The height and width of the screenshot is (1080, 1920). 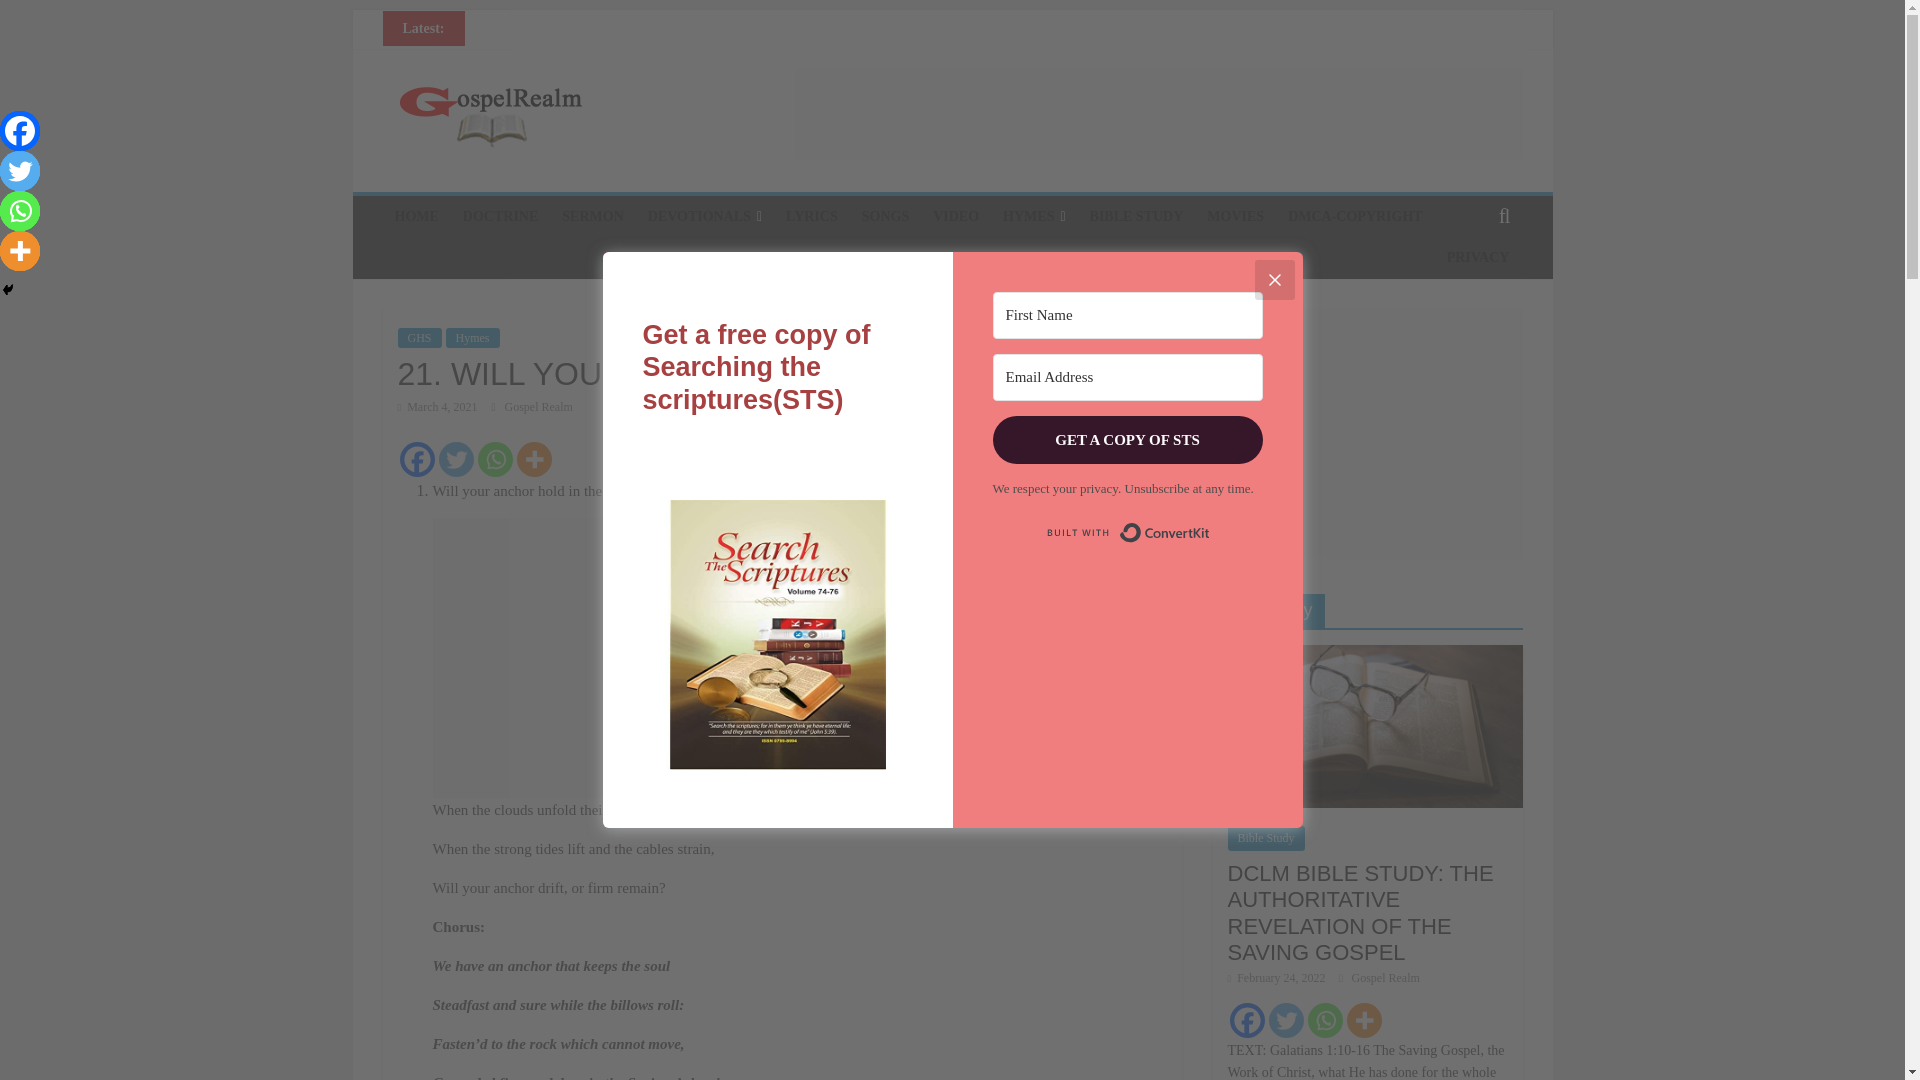 What do you see at coordinates (592, 216) in the screenshot?
I see `SERMON` at bounding box center [592, 216].